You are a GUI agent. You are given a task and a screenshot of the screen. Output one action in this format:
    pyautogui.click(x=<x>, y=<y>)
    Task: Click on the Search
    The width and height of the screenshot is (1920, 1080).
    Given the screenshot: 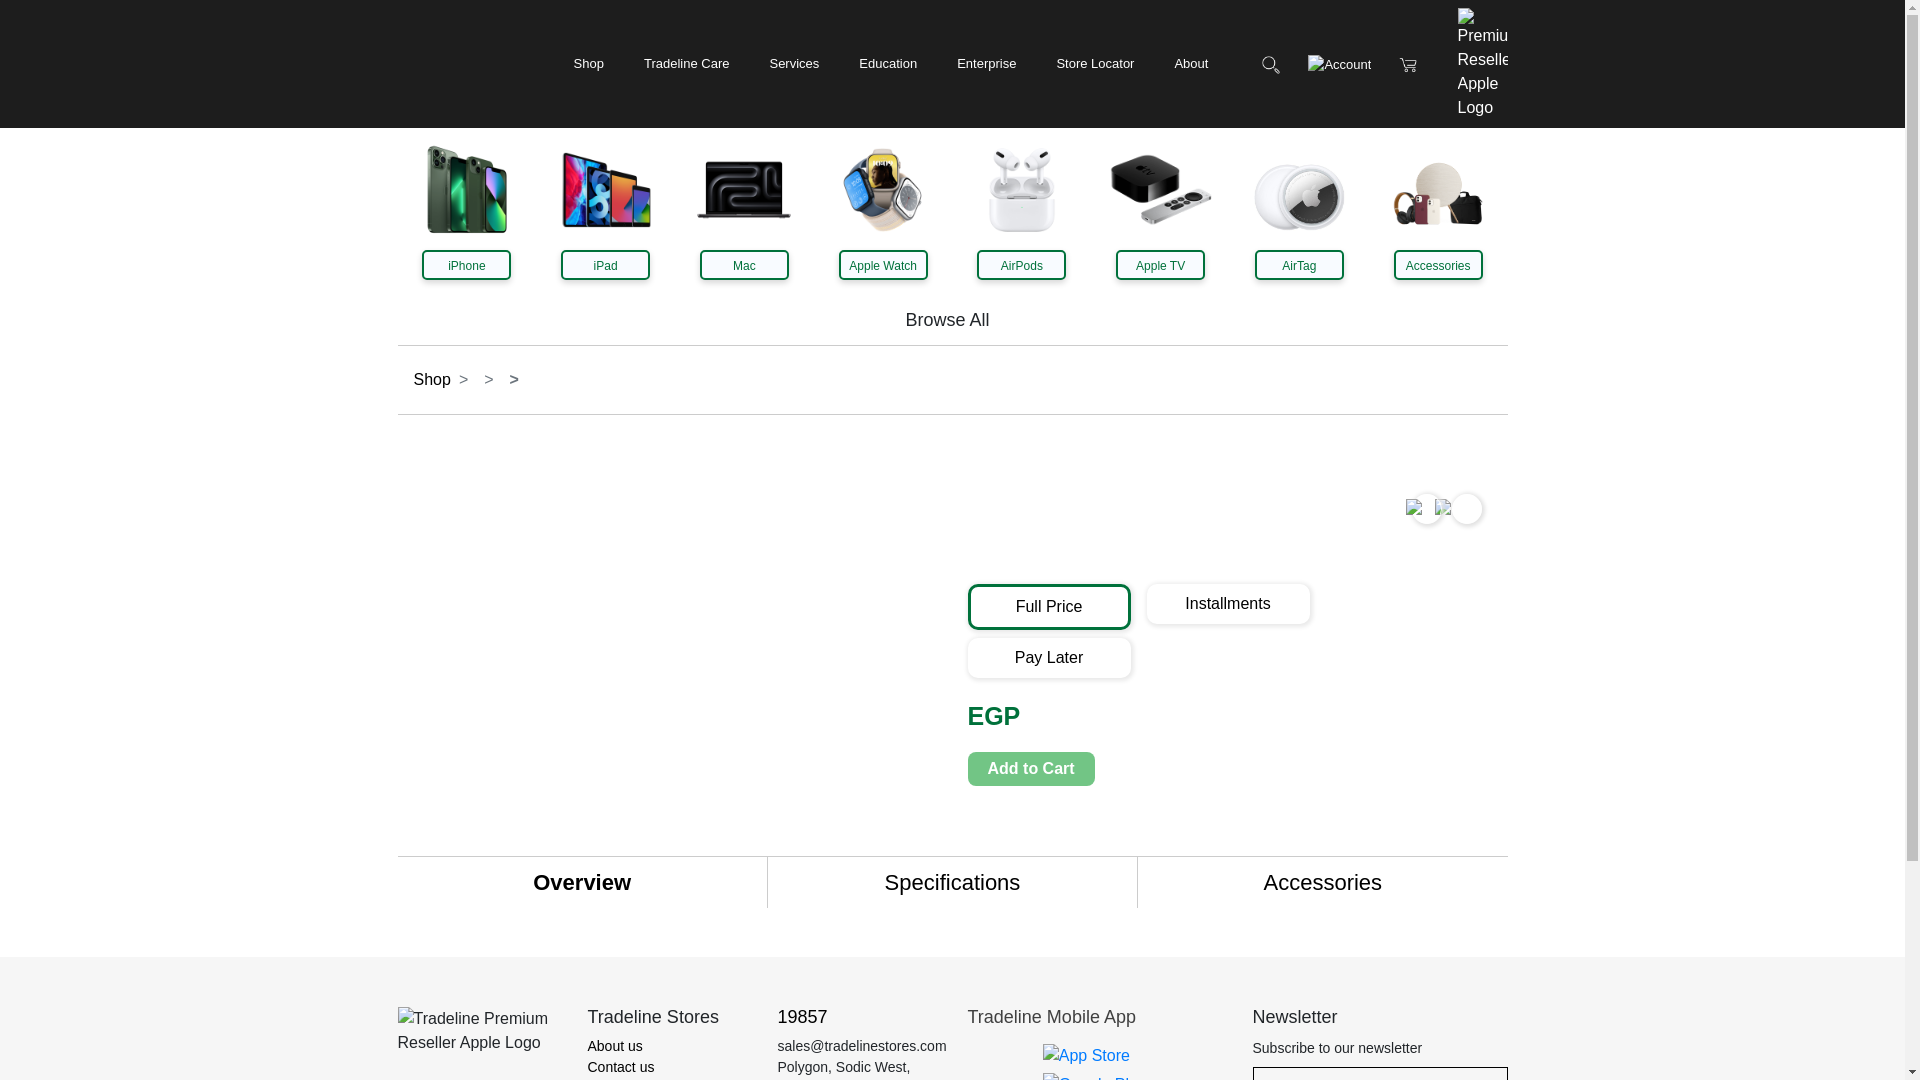 What is the action you would take?
    pyautogui.click(x=1270, y=65)
    